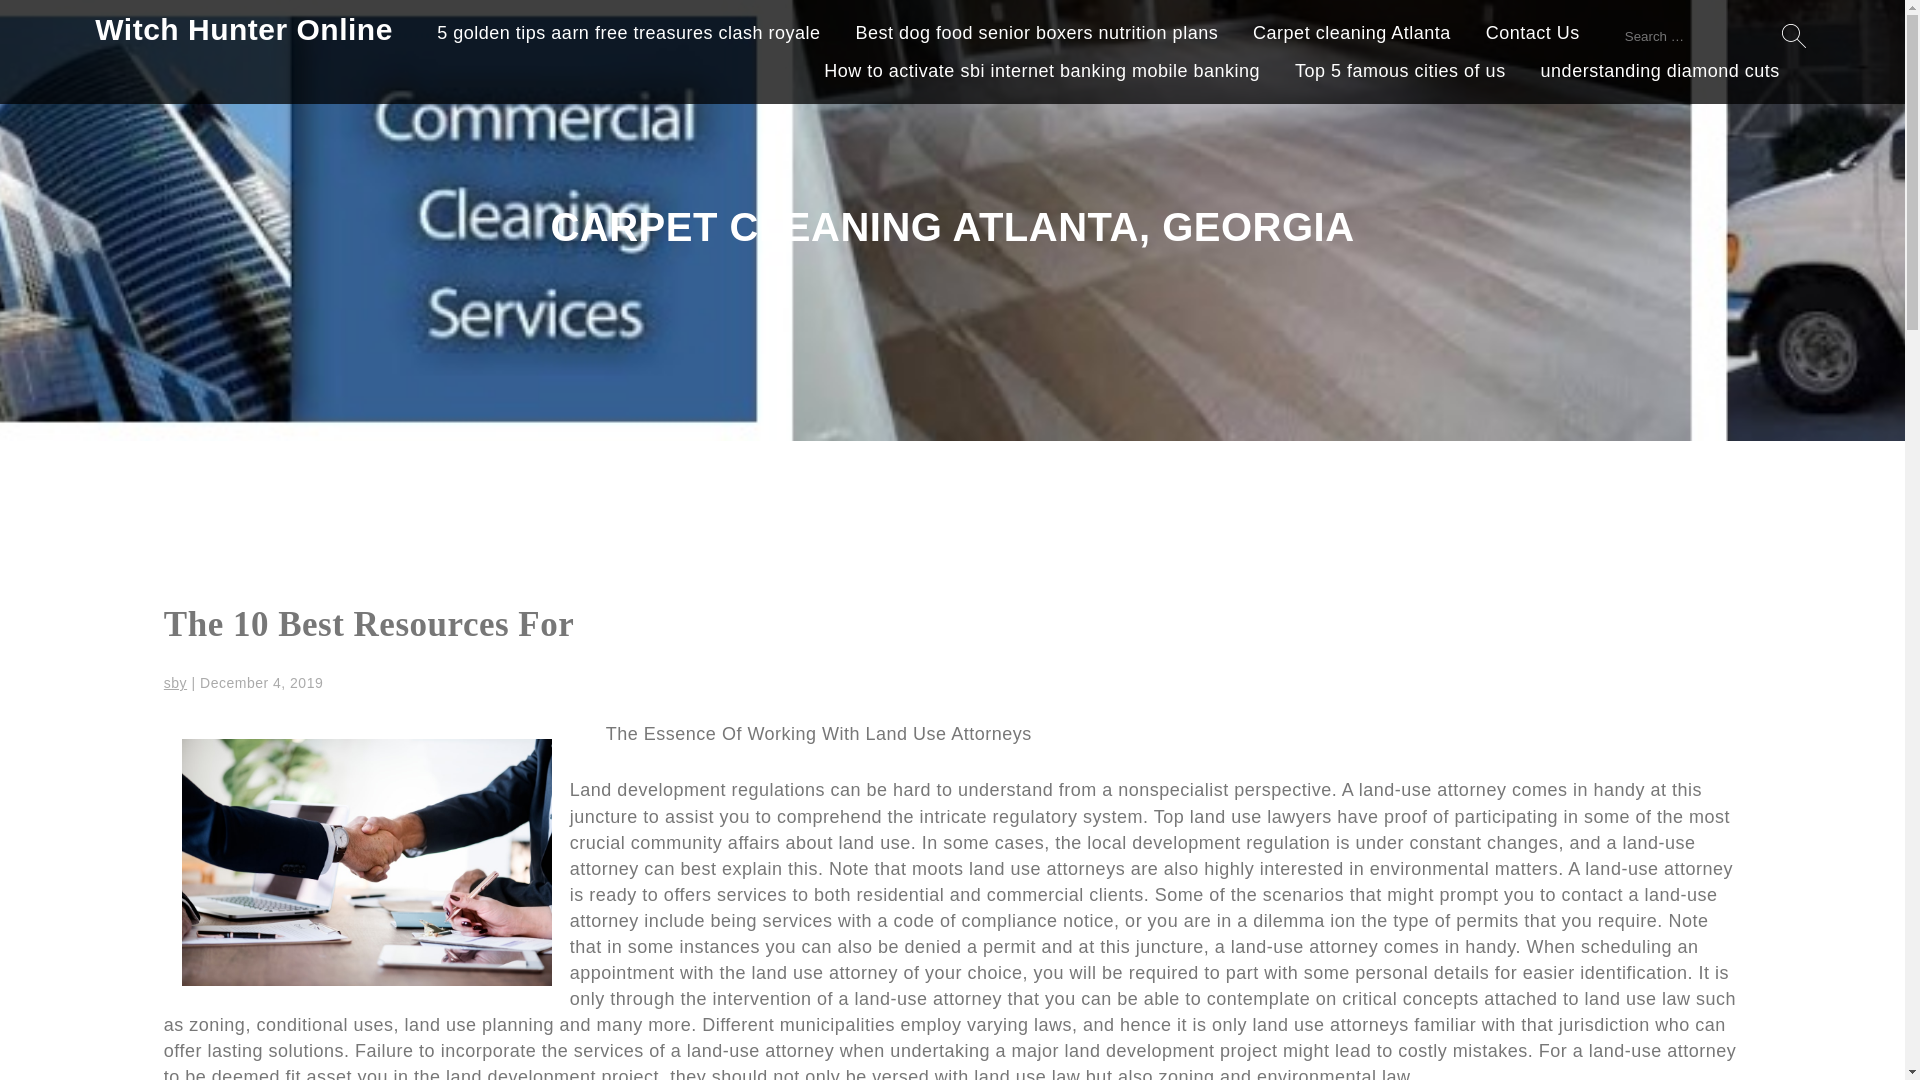 Image resolution: width=1920 pixels, height=1080 pixels. I want to click on understanding diamond cuts, so click(1660, 74).